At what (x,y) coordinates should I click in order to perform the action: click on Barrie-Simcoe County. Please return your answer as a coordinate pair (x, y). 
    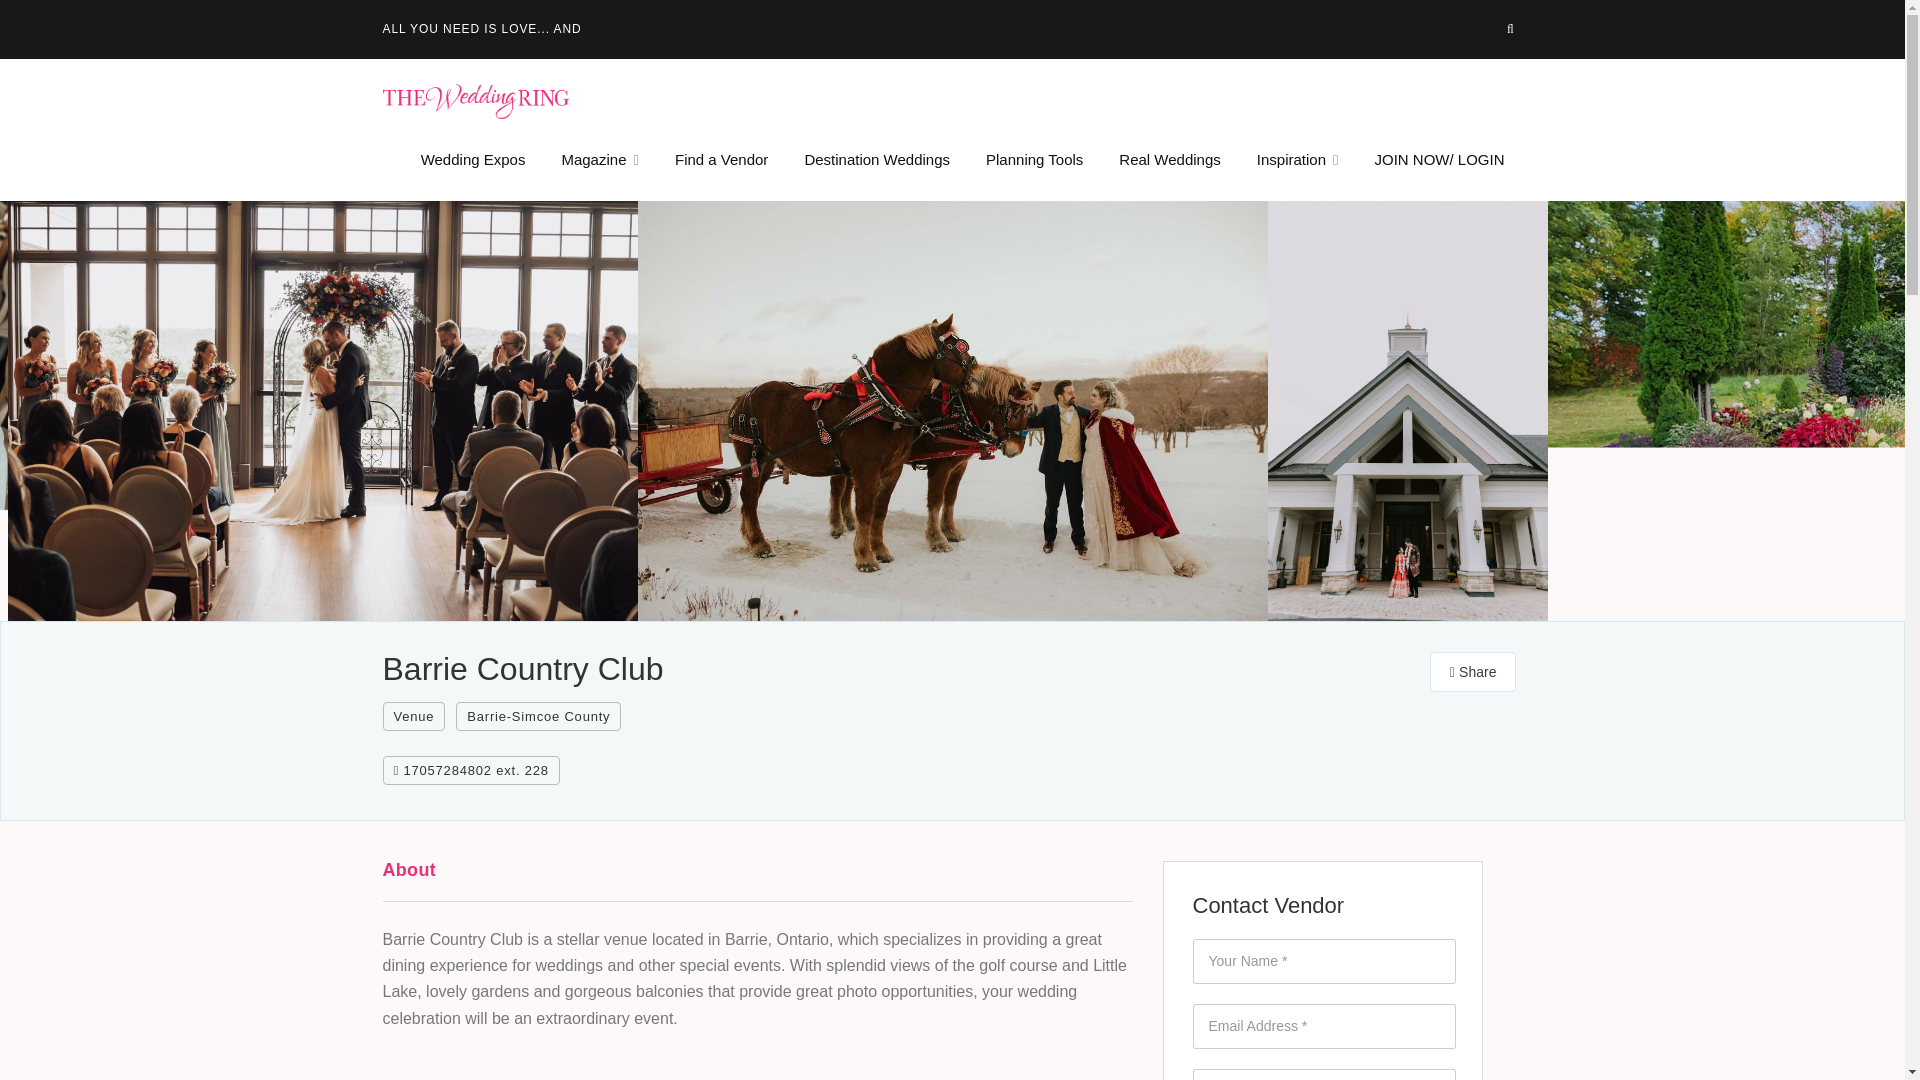
    Looking at the image, I should click on (538, 716).